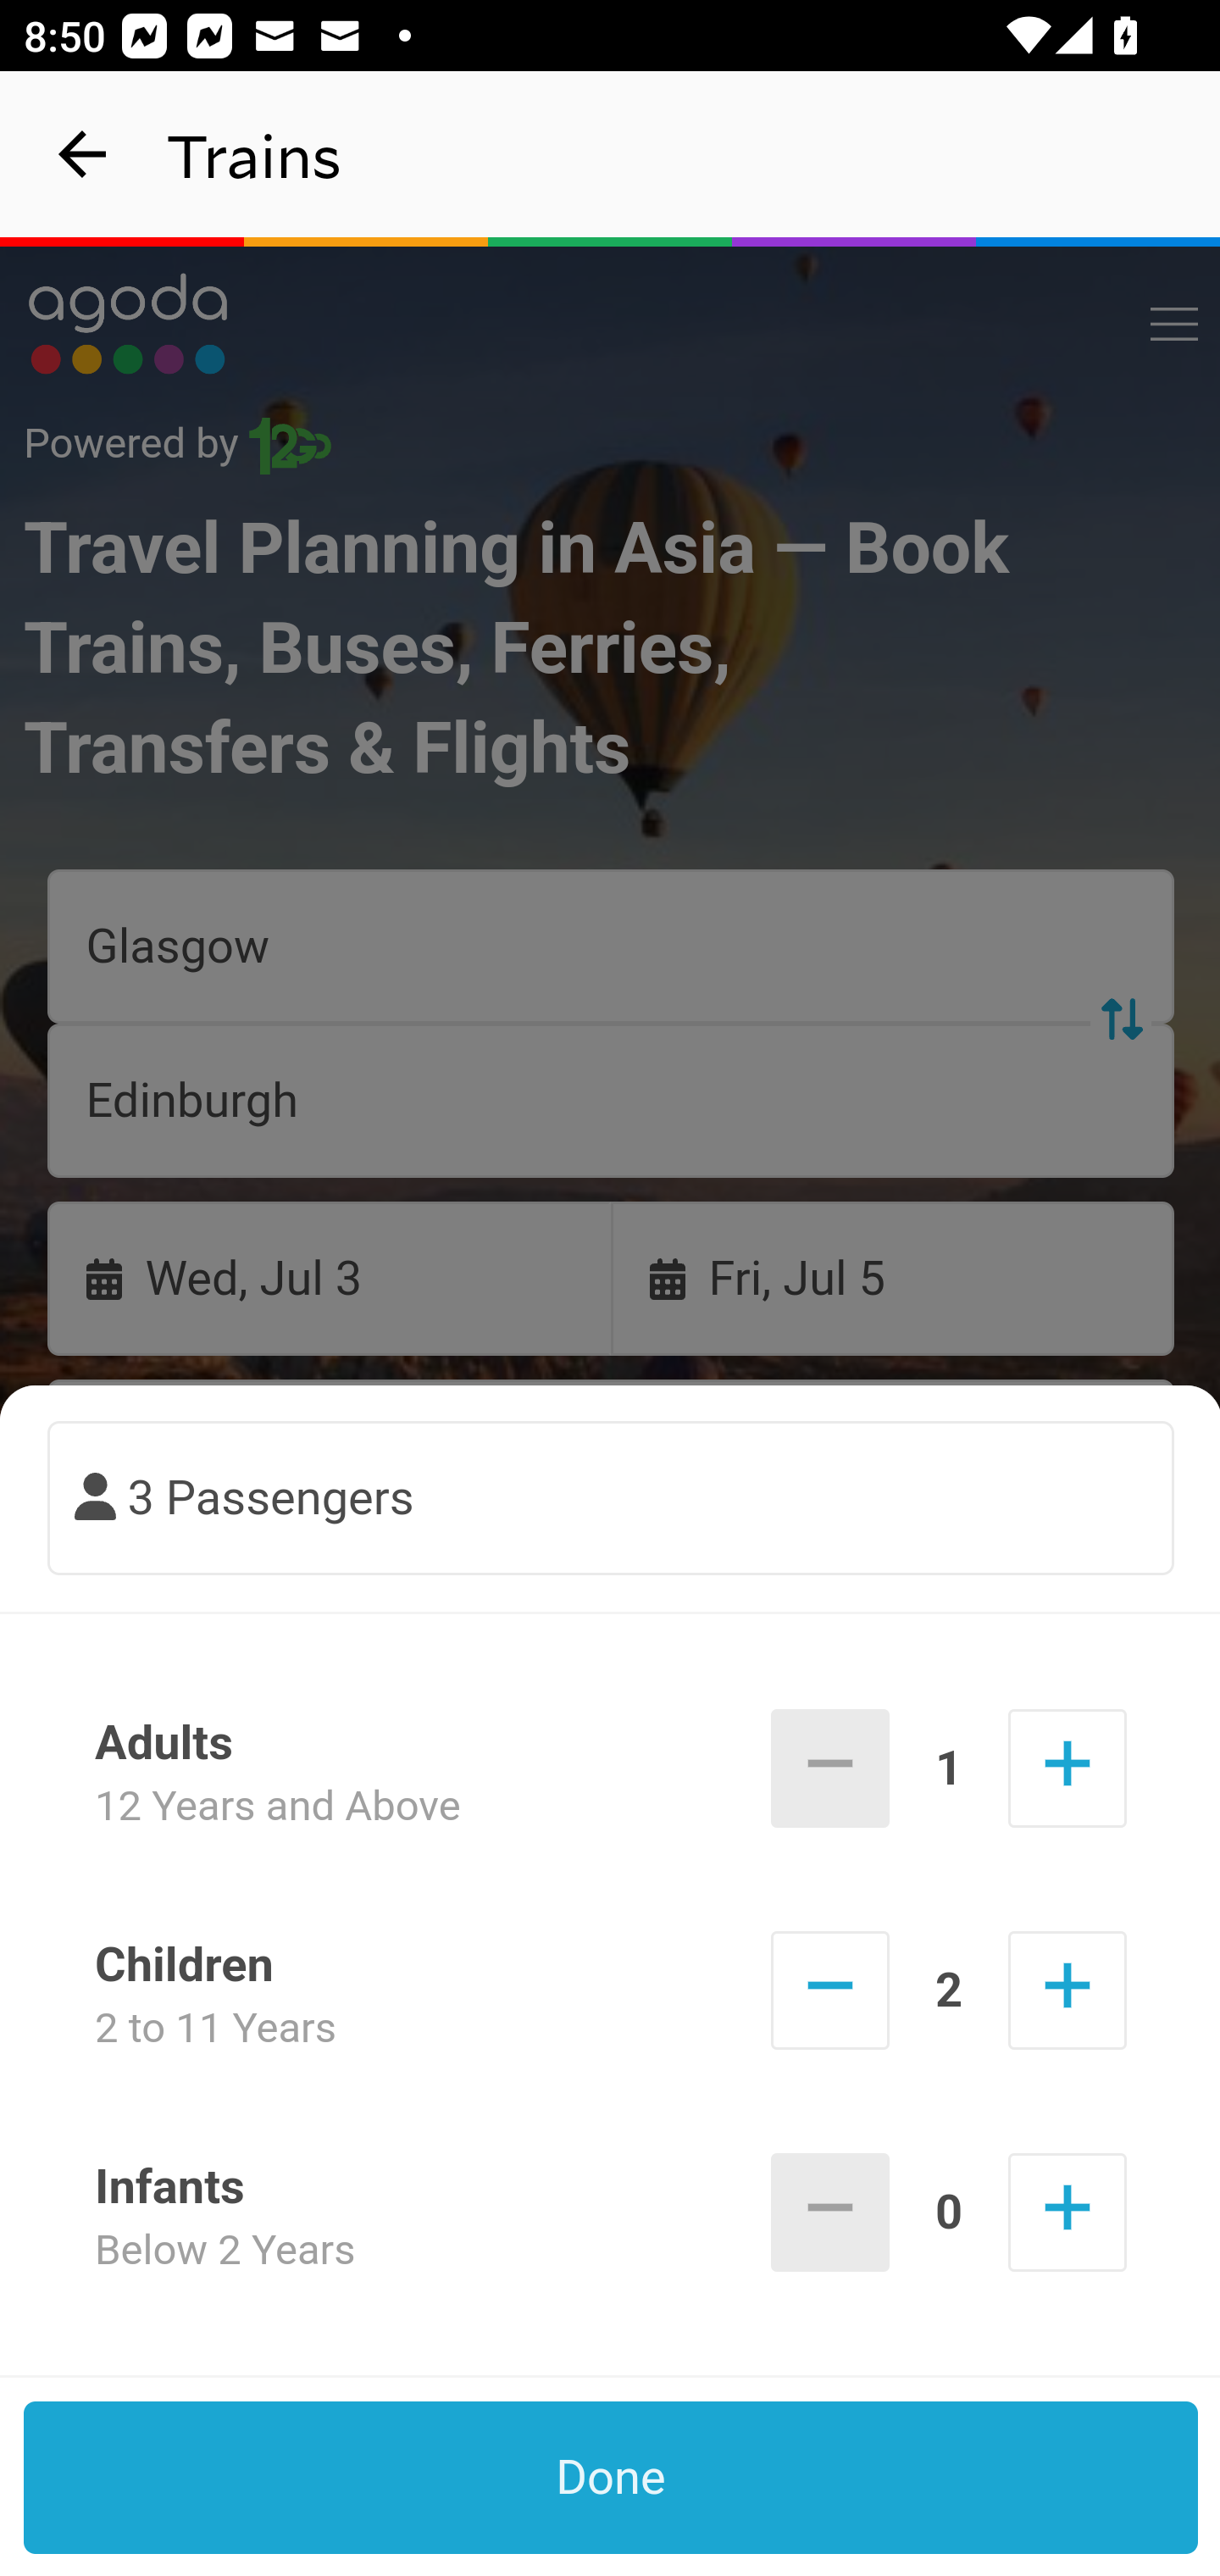 This screenshot has height=2576, width=1220. I want to click on Find Tickets, so click(612, 1630).